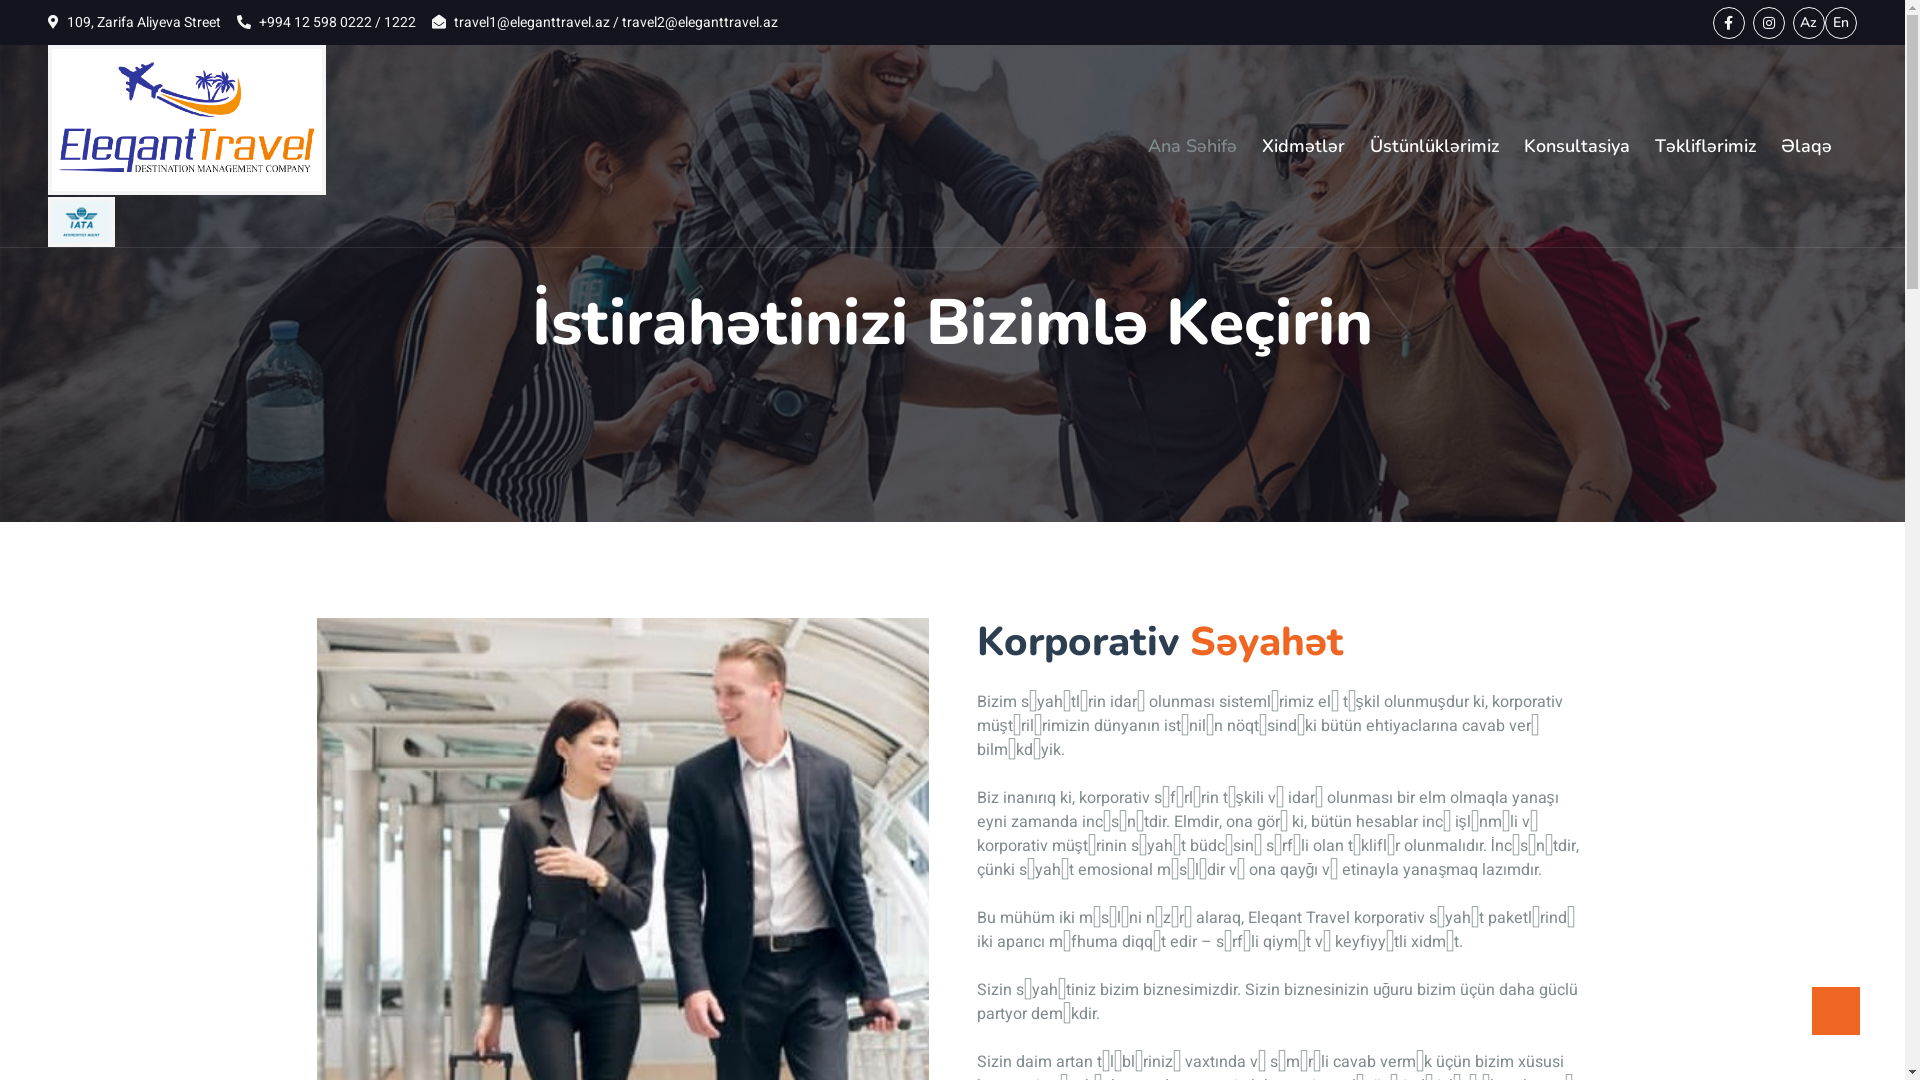 The image size is (1920, 1080). I want to click on En, so click(1841, 22).